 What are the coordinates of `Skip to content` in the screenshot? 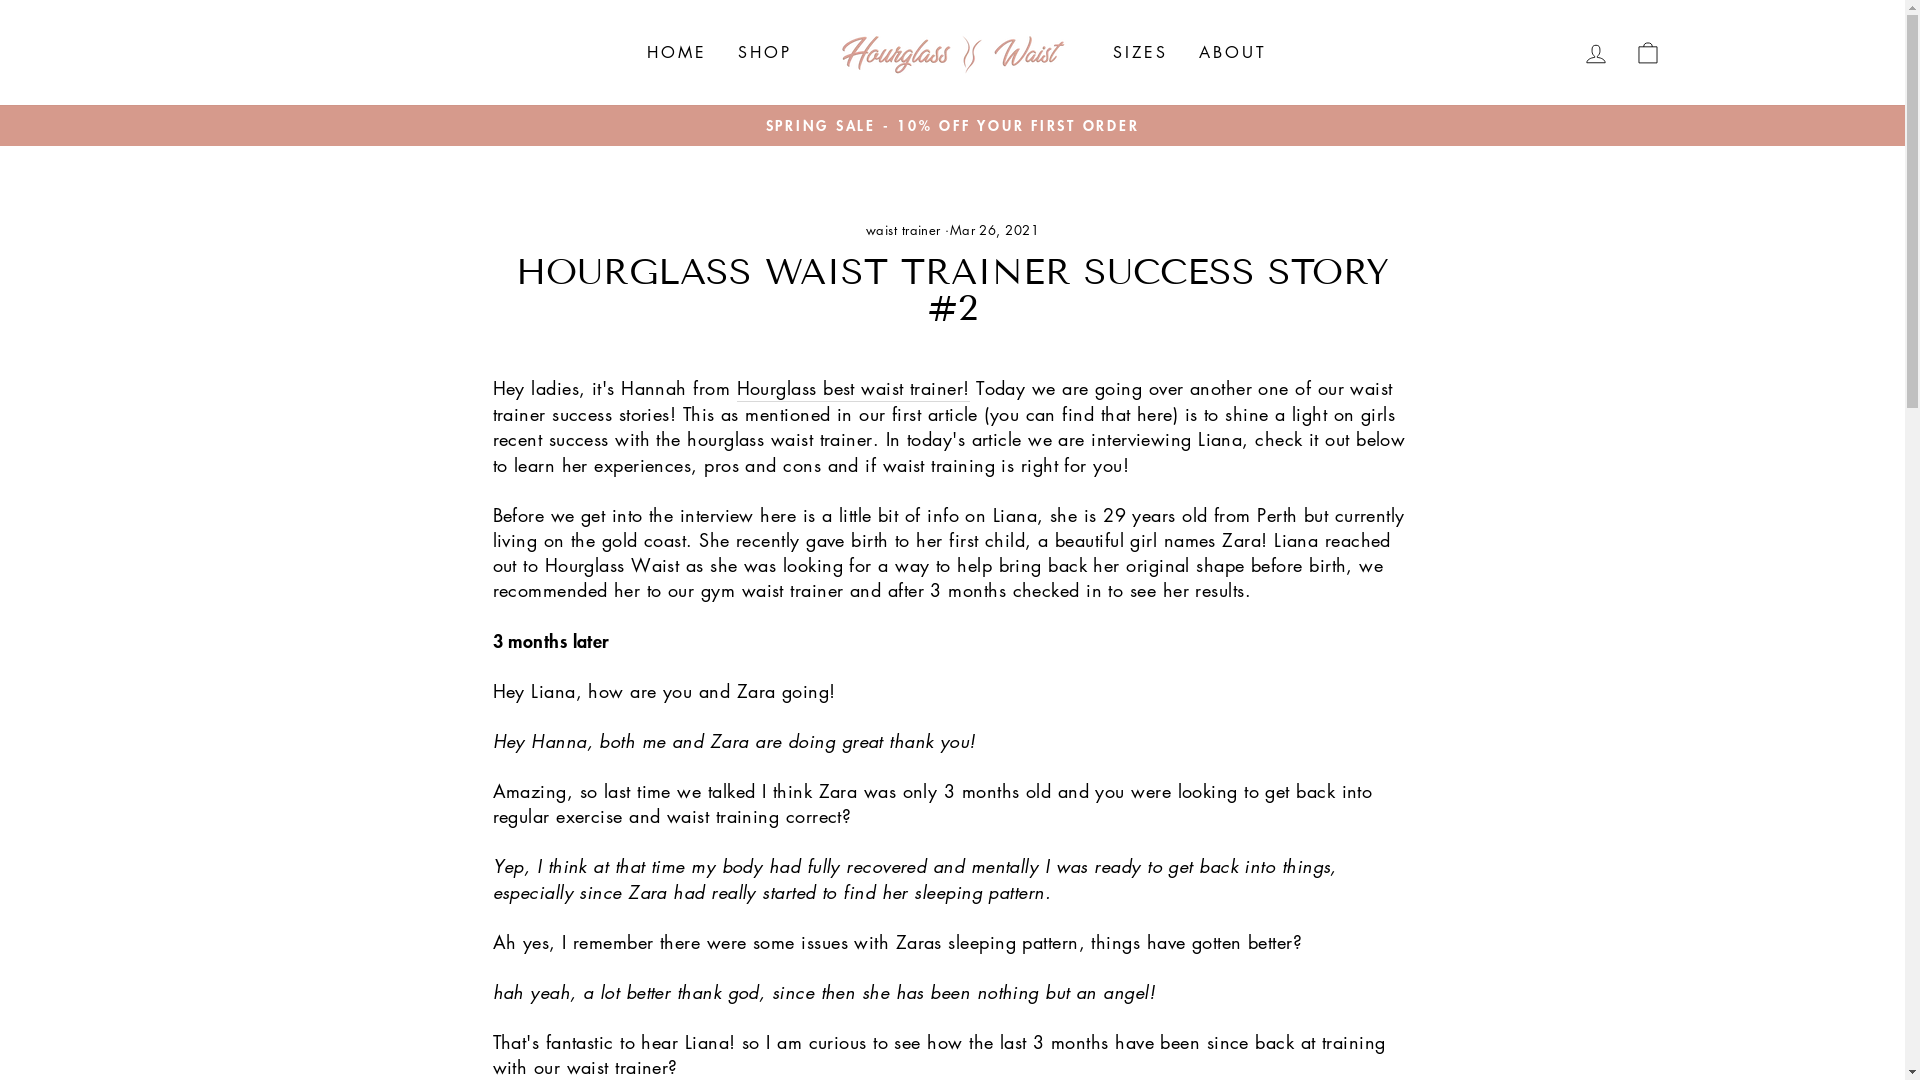 It's located at (0, 0).